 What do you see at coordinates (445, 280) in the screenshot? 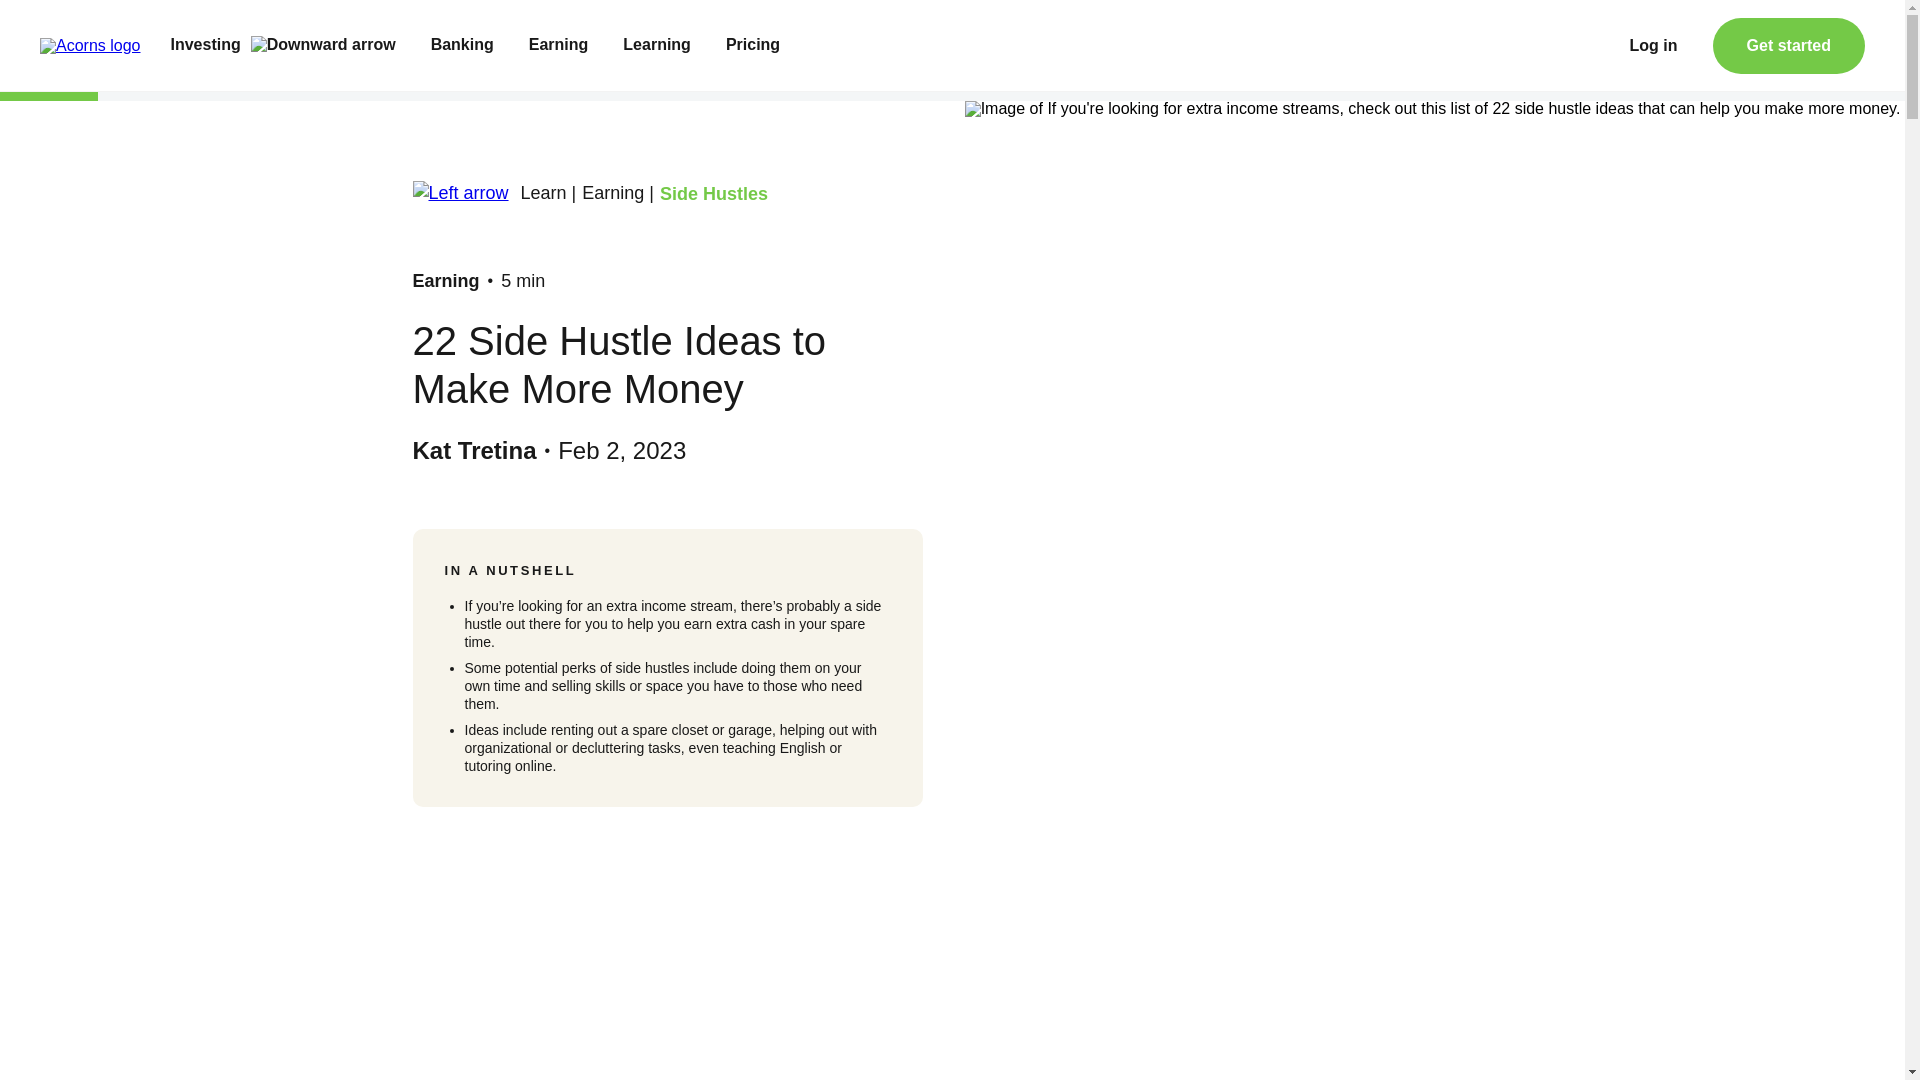
I see `Earning` at bounding box center [445, 280].